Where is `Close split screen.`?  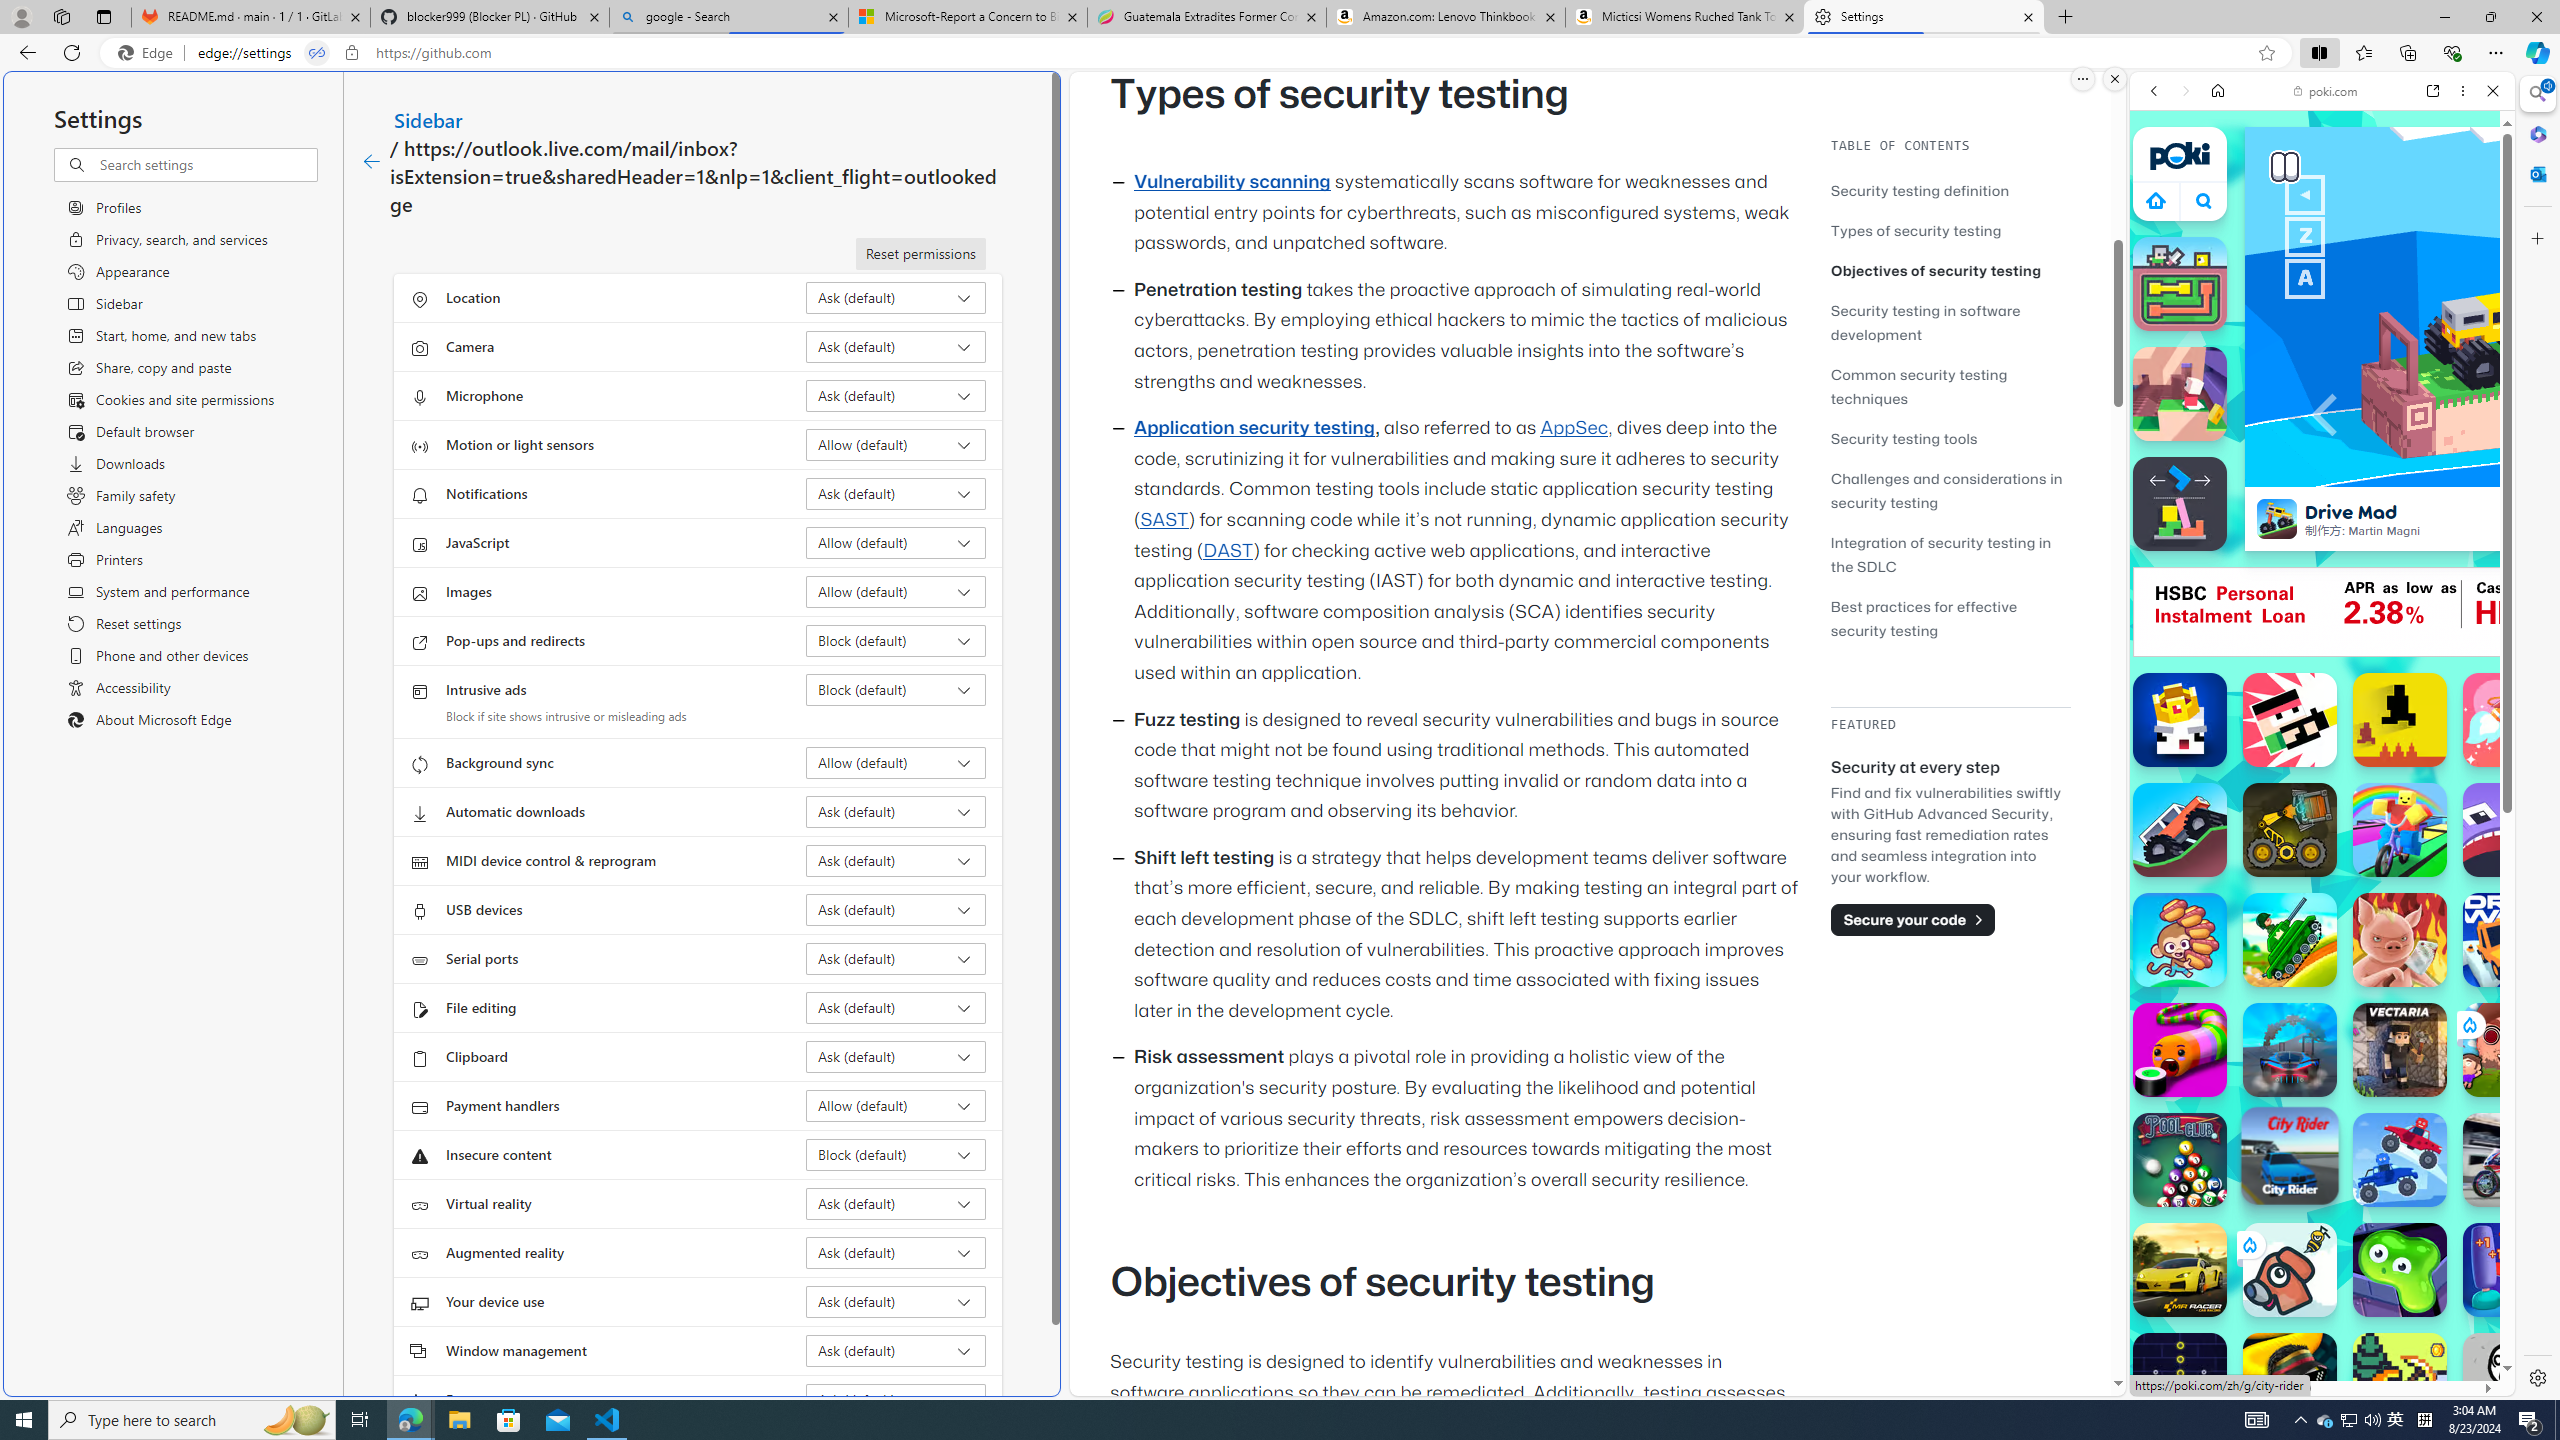 Close split screen. is located at coordinates (2114, 79).